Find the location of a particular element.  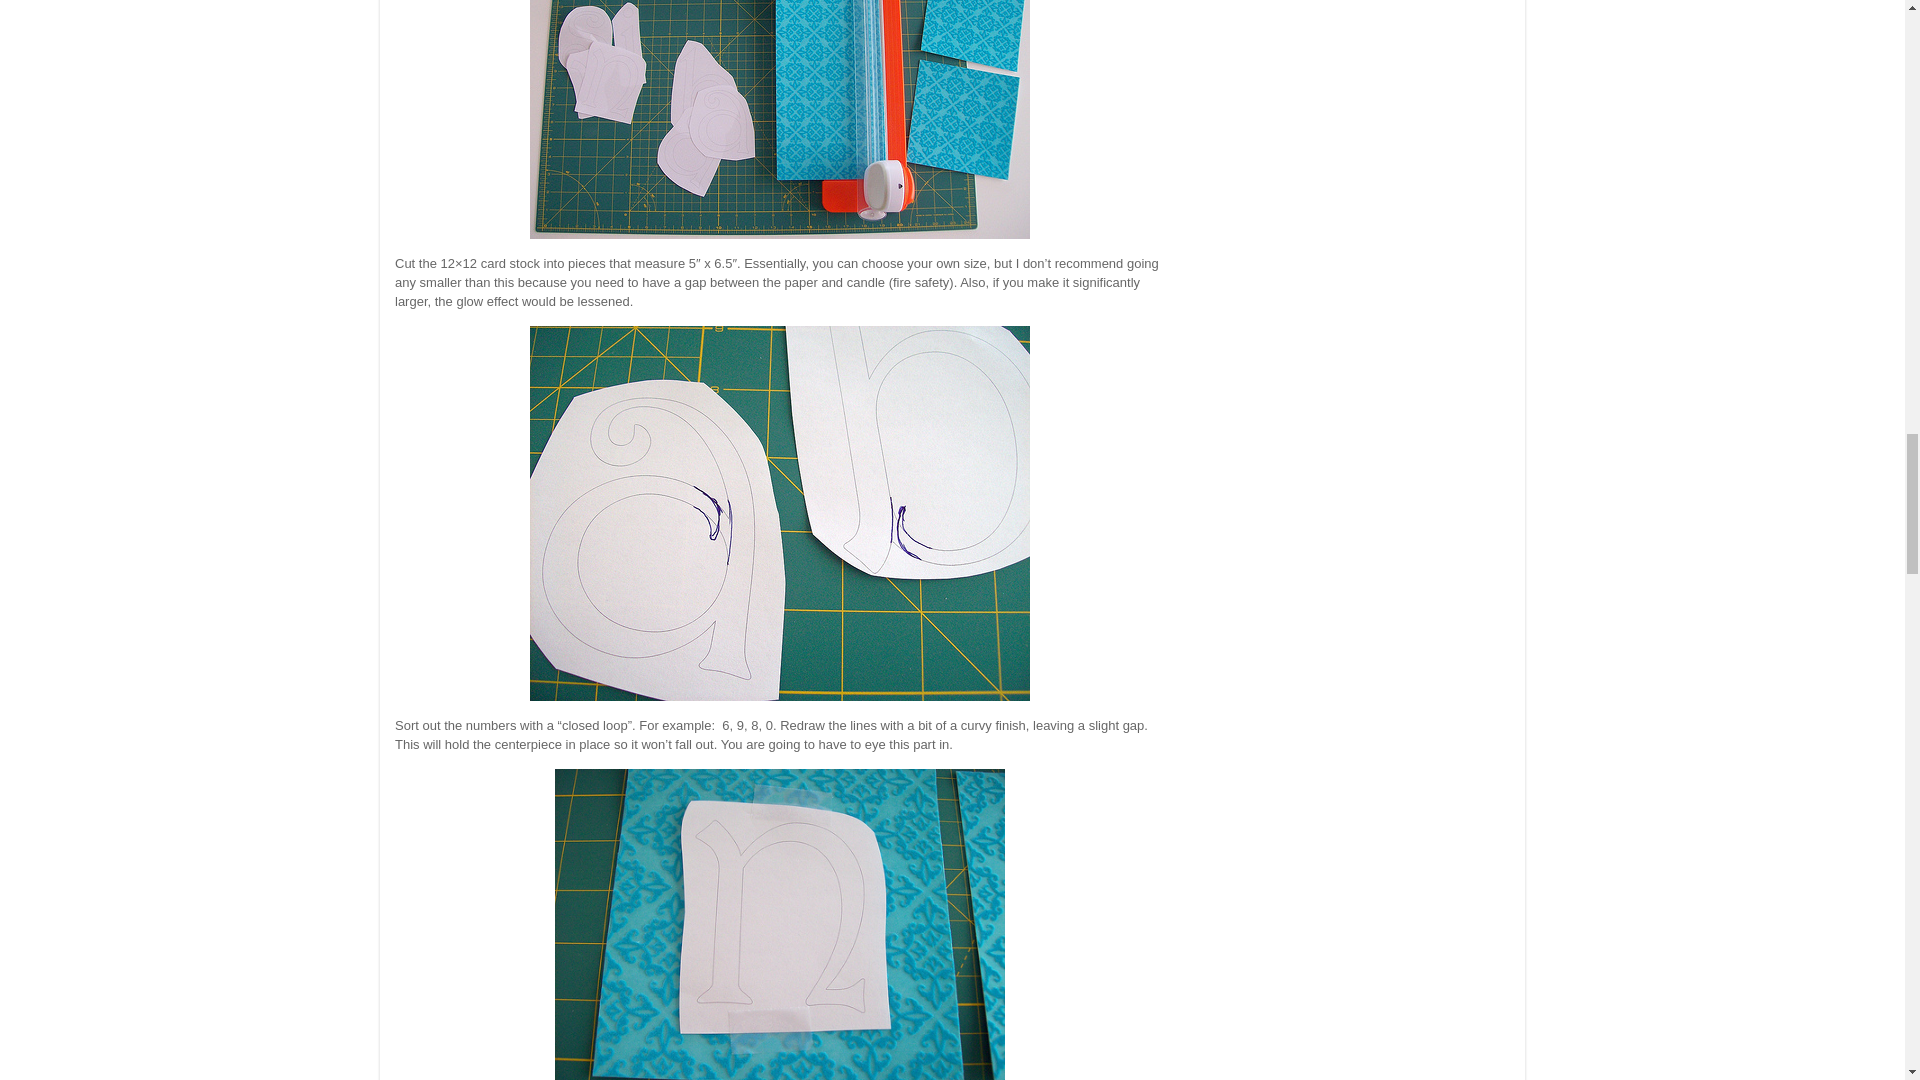

diy table numbers is located at coordinates (779, 119).